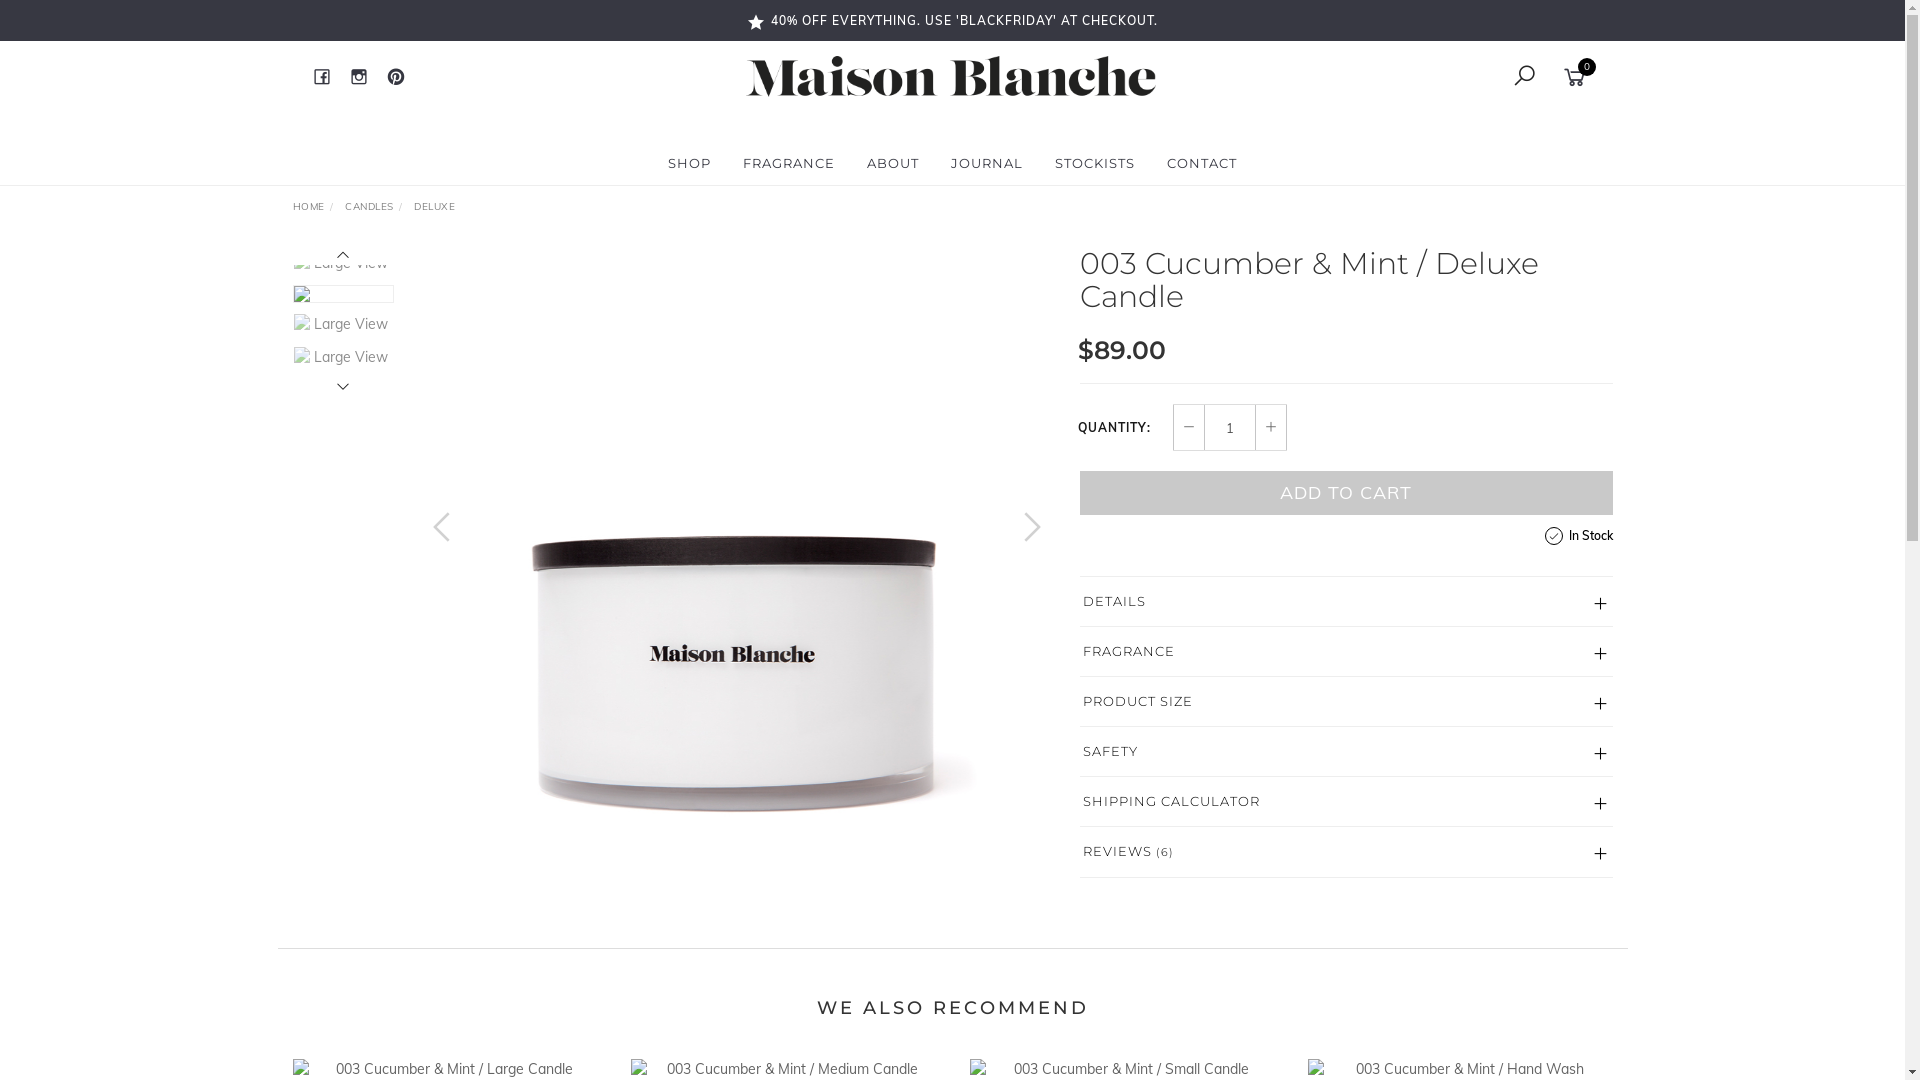  I want to click on 40% OFF EVERYTHING. USE 'BLACKFRIDAY' AT CHECKOUT., so click(952, 20).